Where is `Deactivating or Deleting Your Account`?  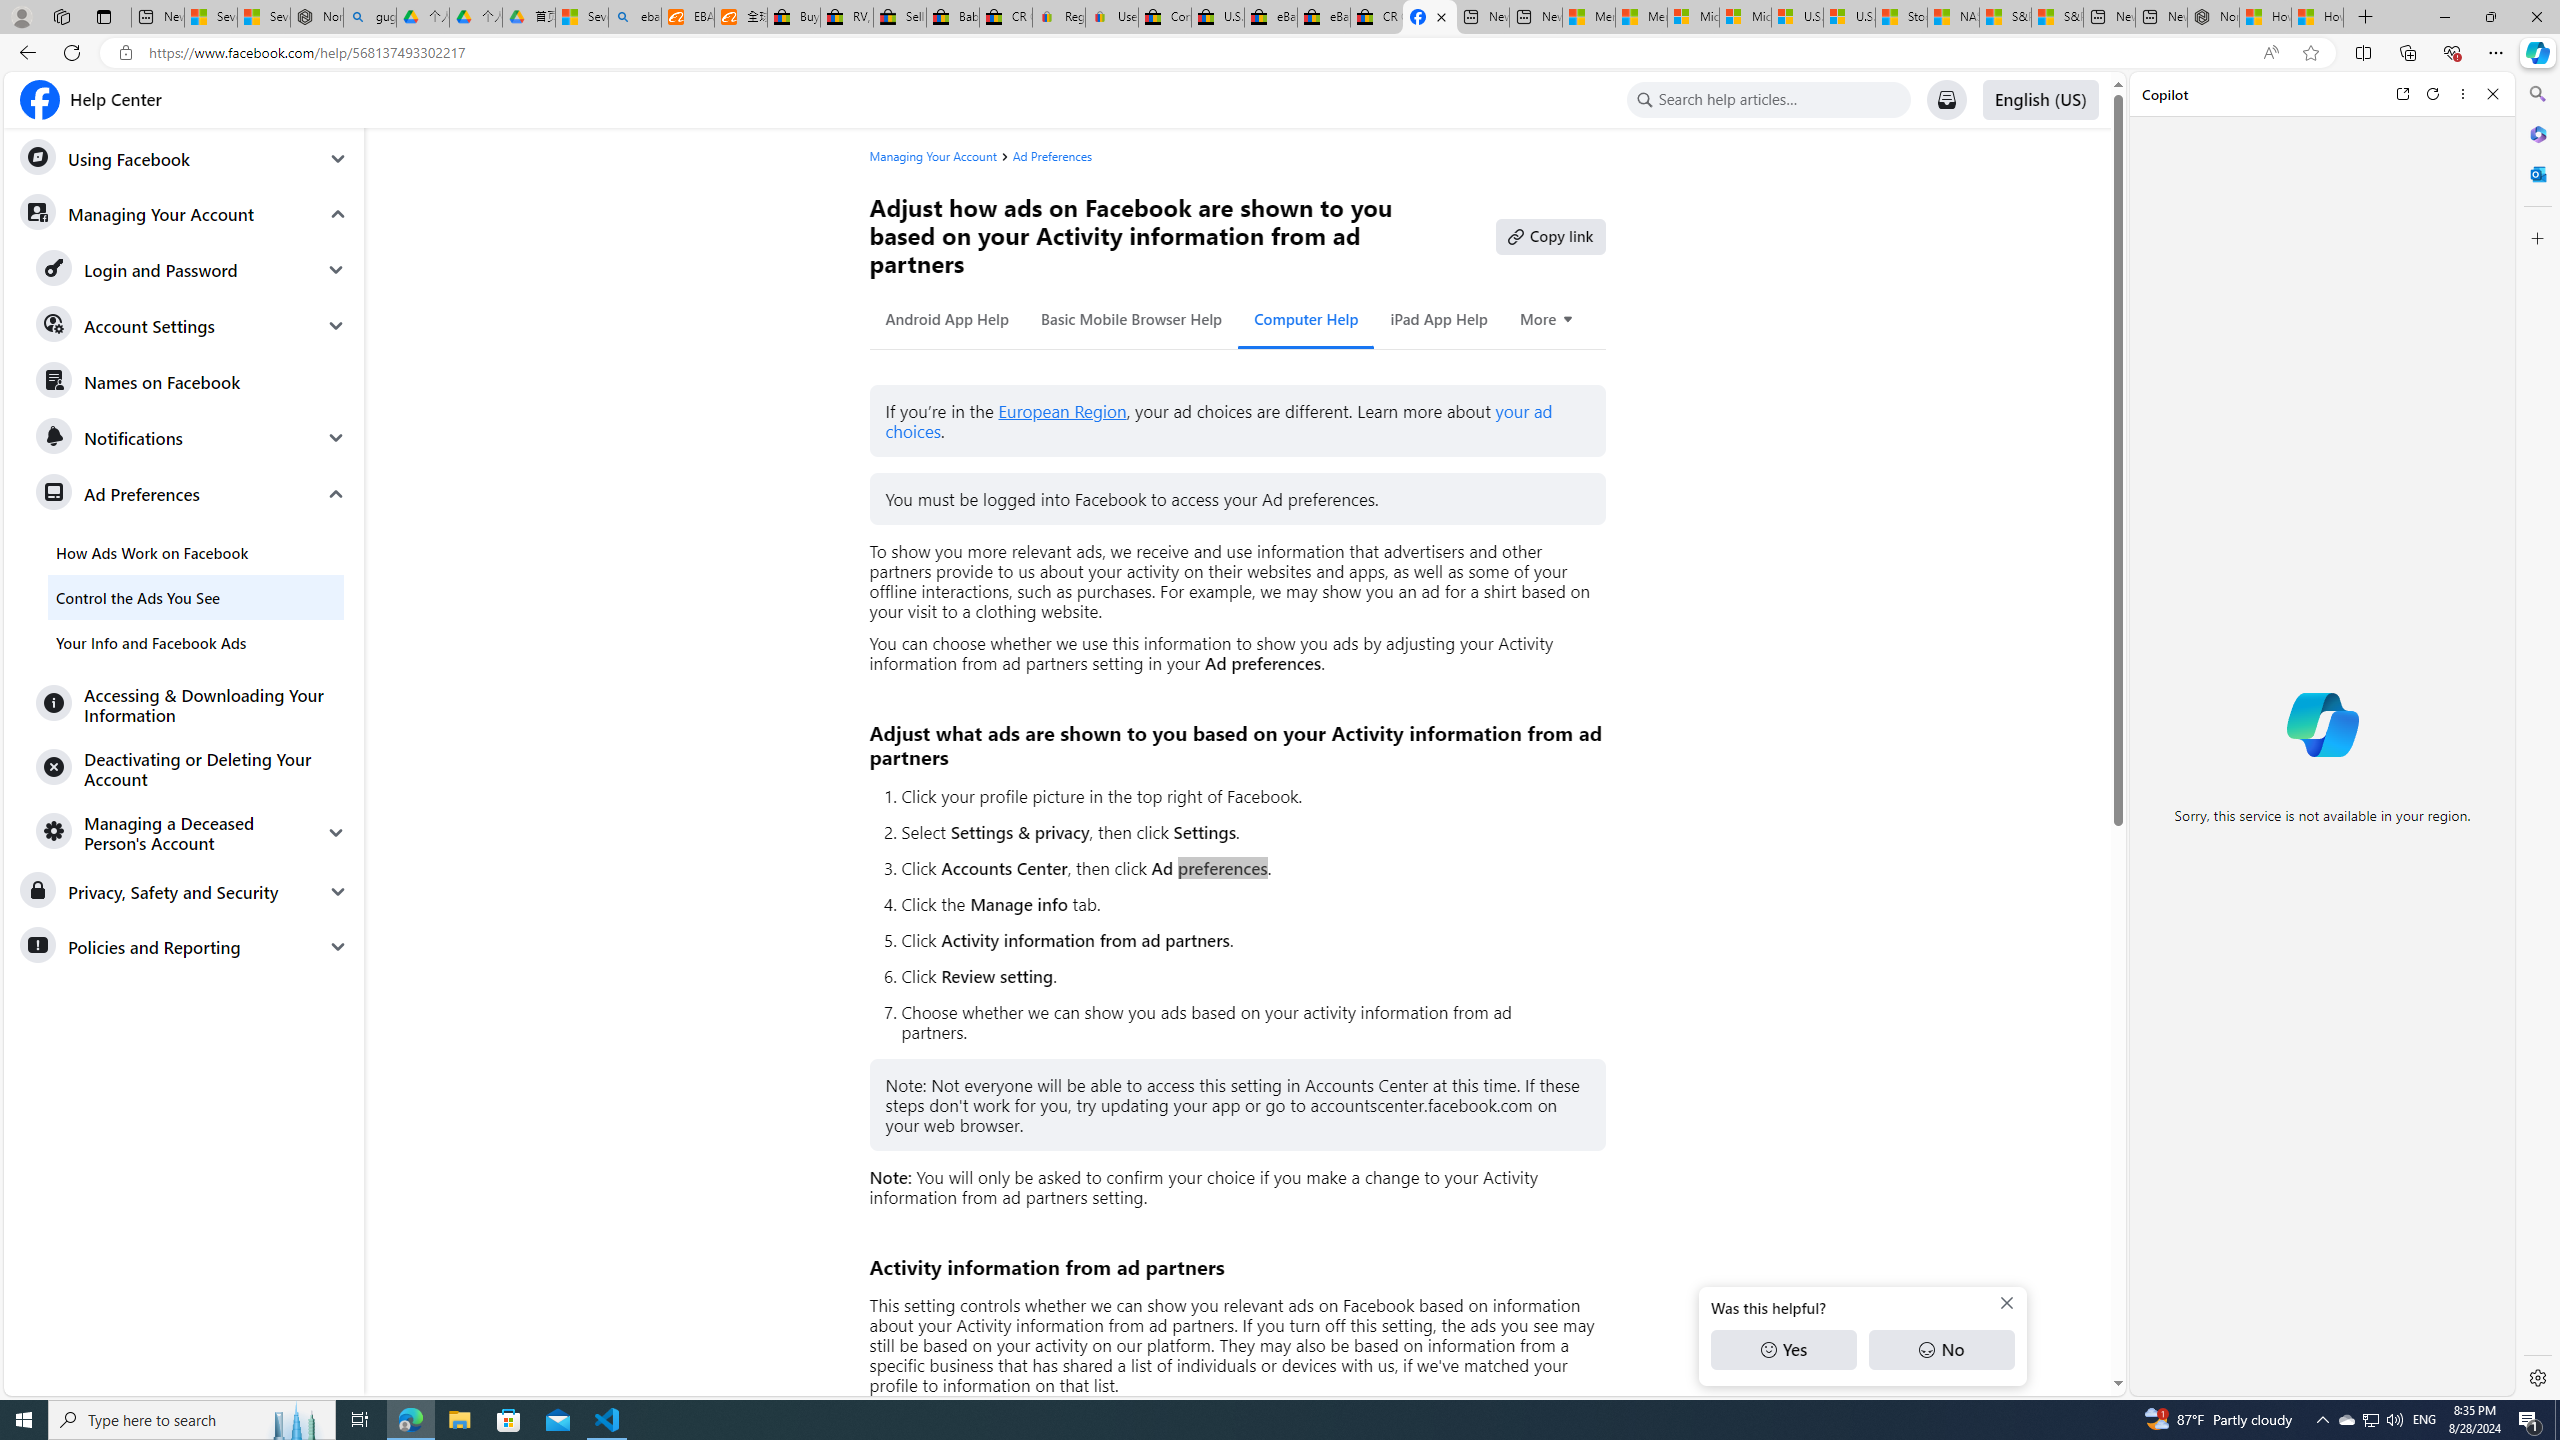 Deactivating or Deleting Your Account is located at coordinates (192, 768).